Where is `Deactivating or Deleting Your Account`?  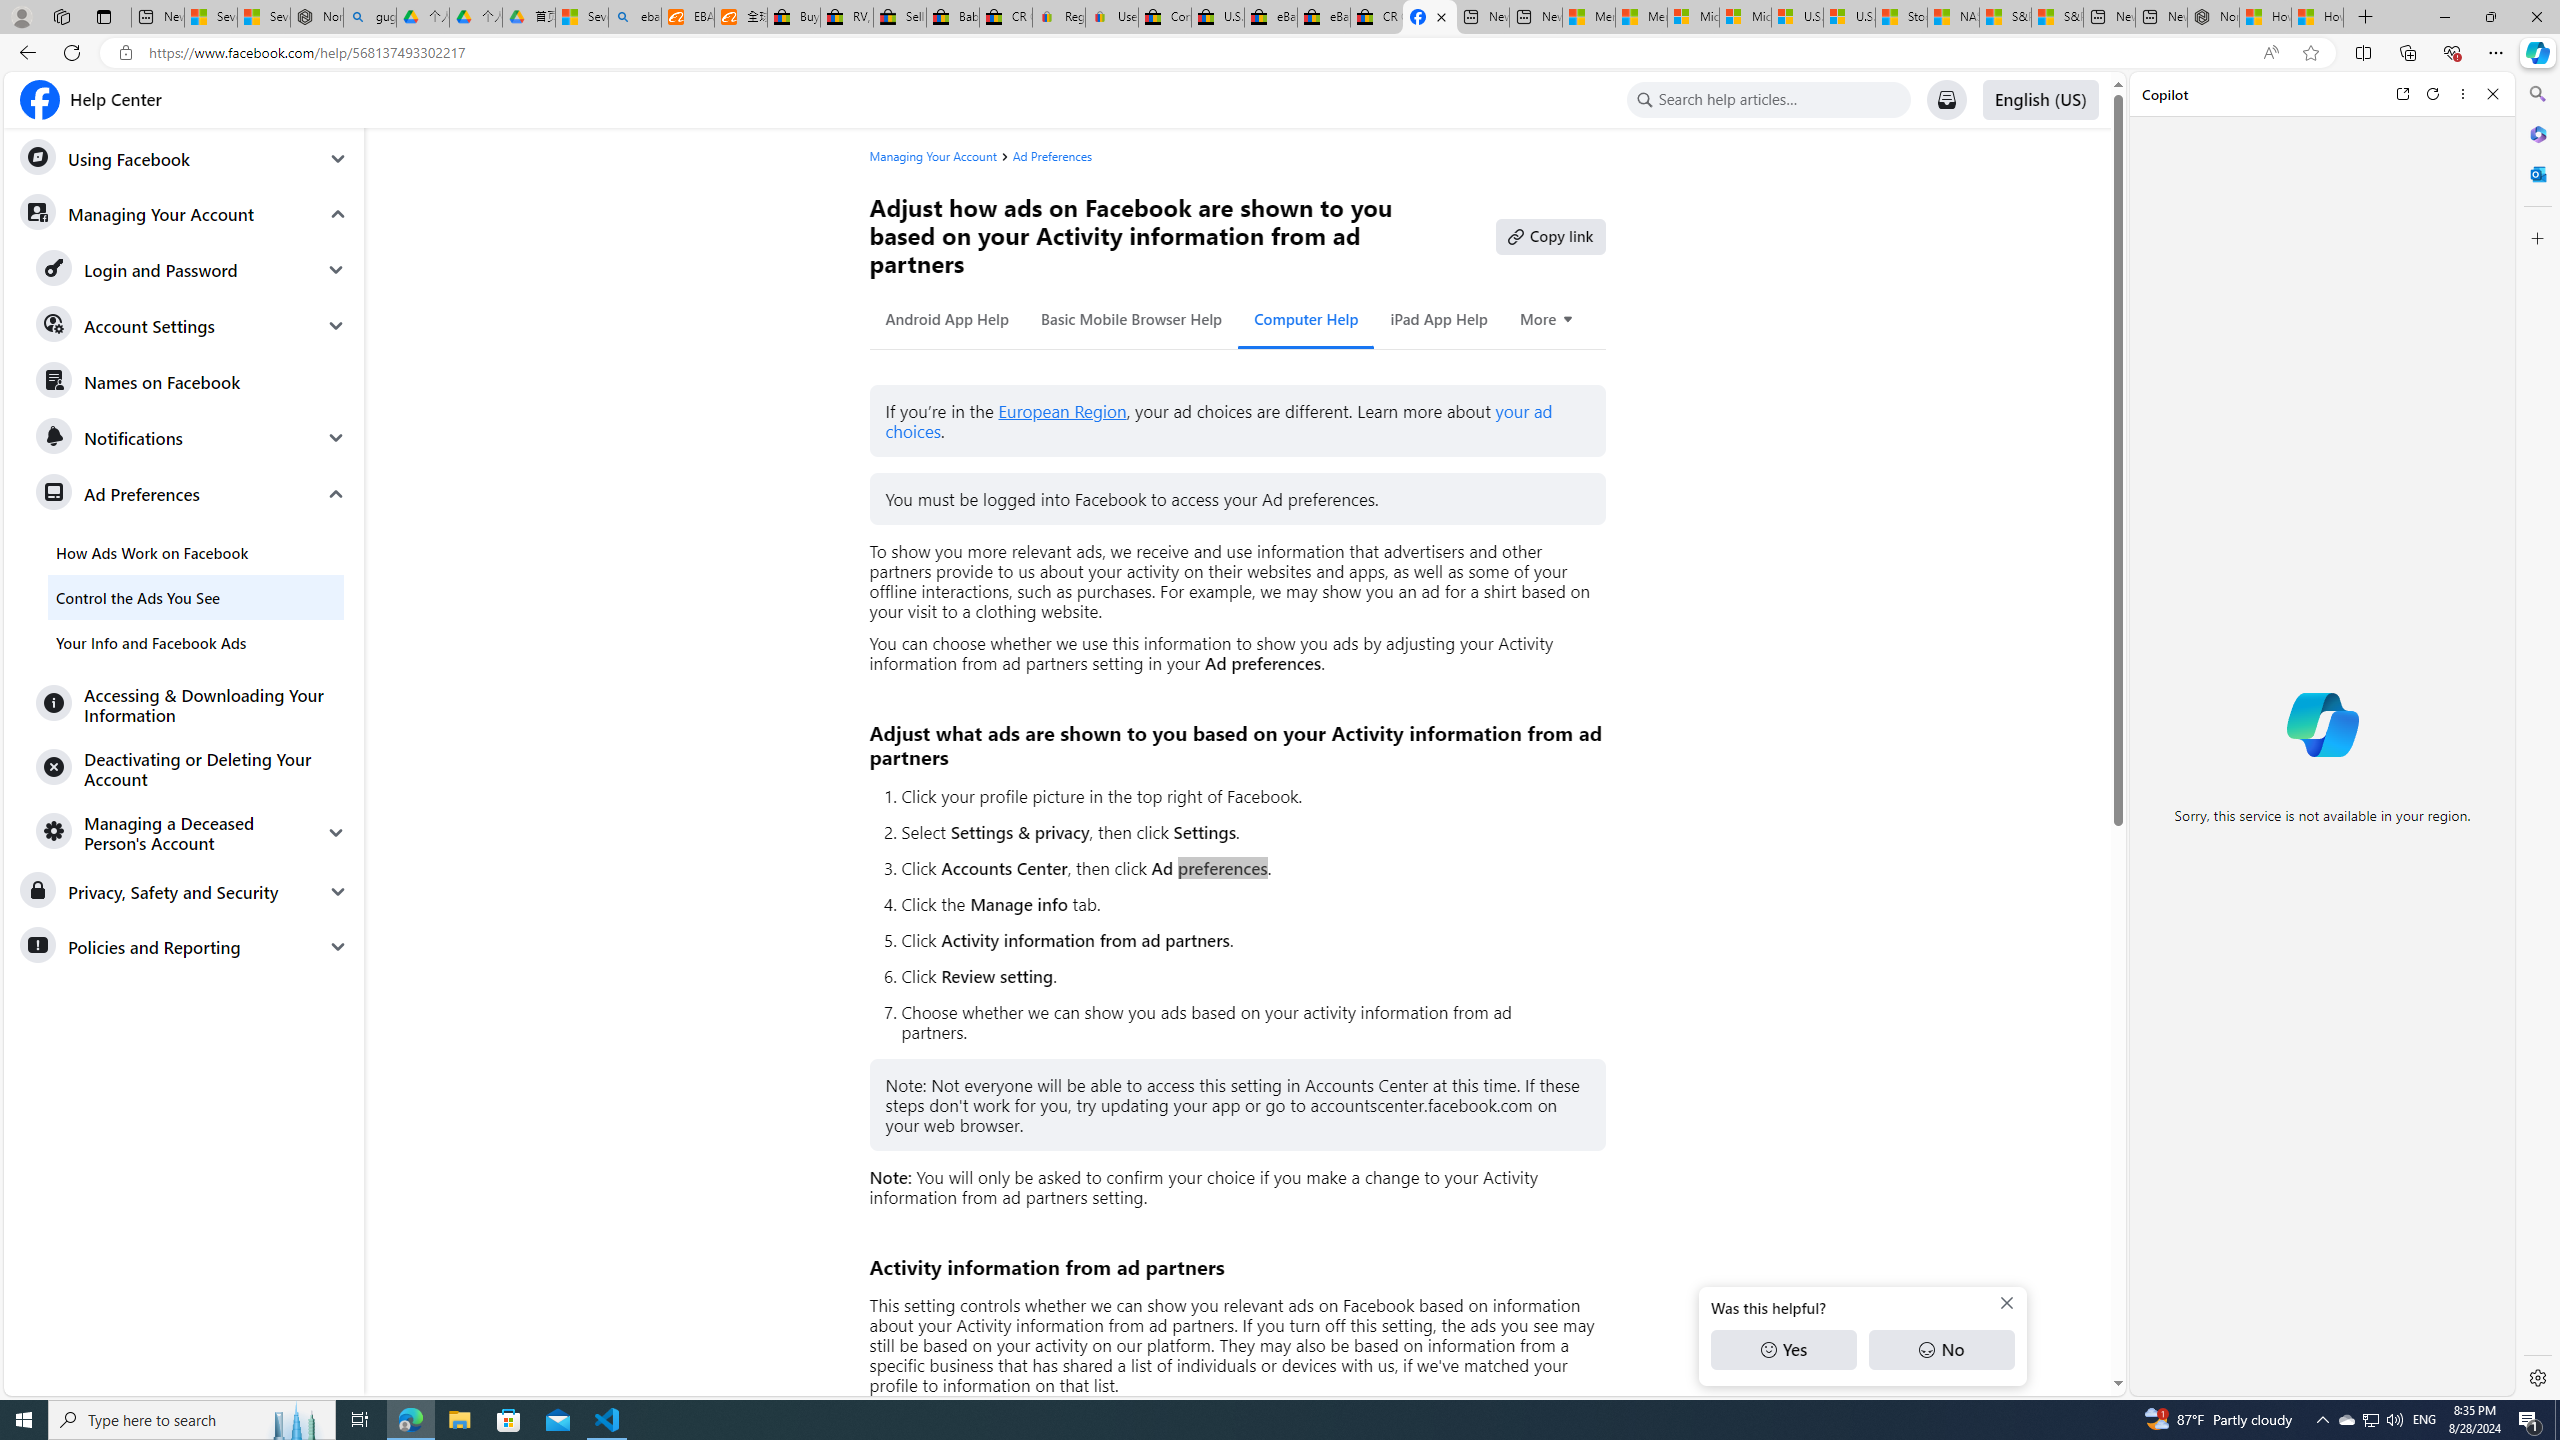 Deactivating or Deleting Your Account is located at coordinates (192, 768).